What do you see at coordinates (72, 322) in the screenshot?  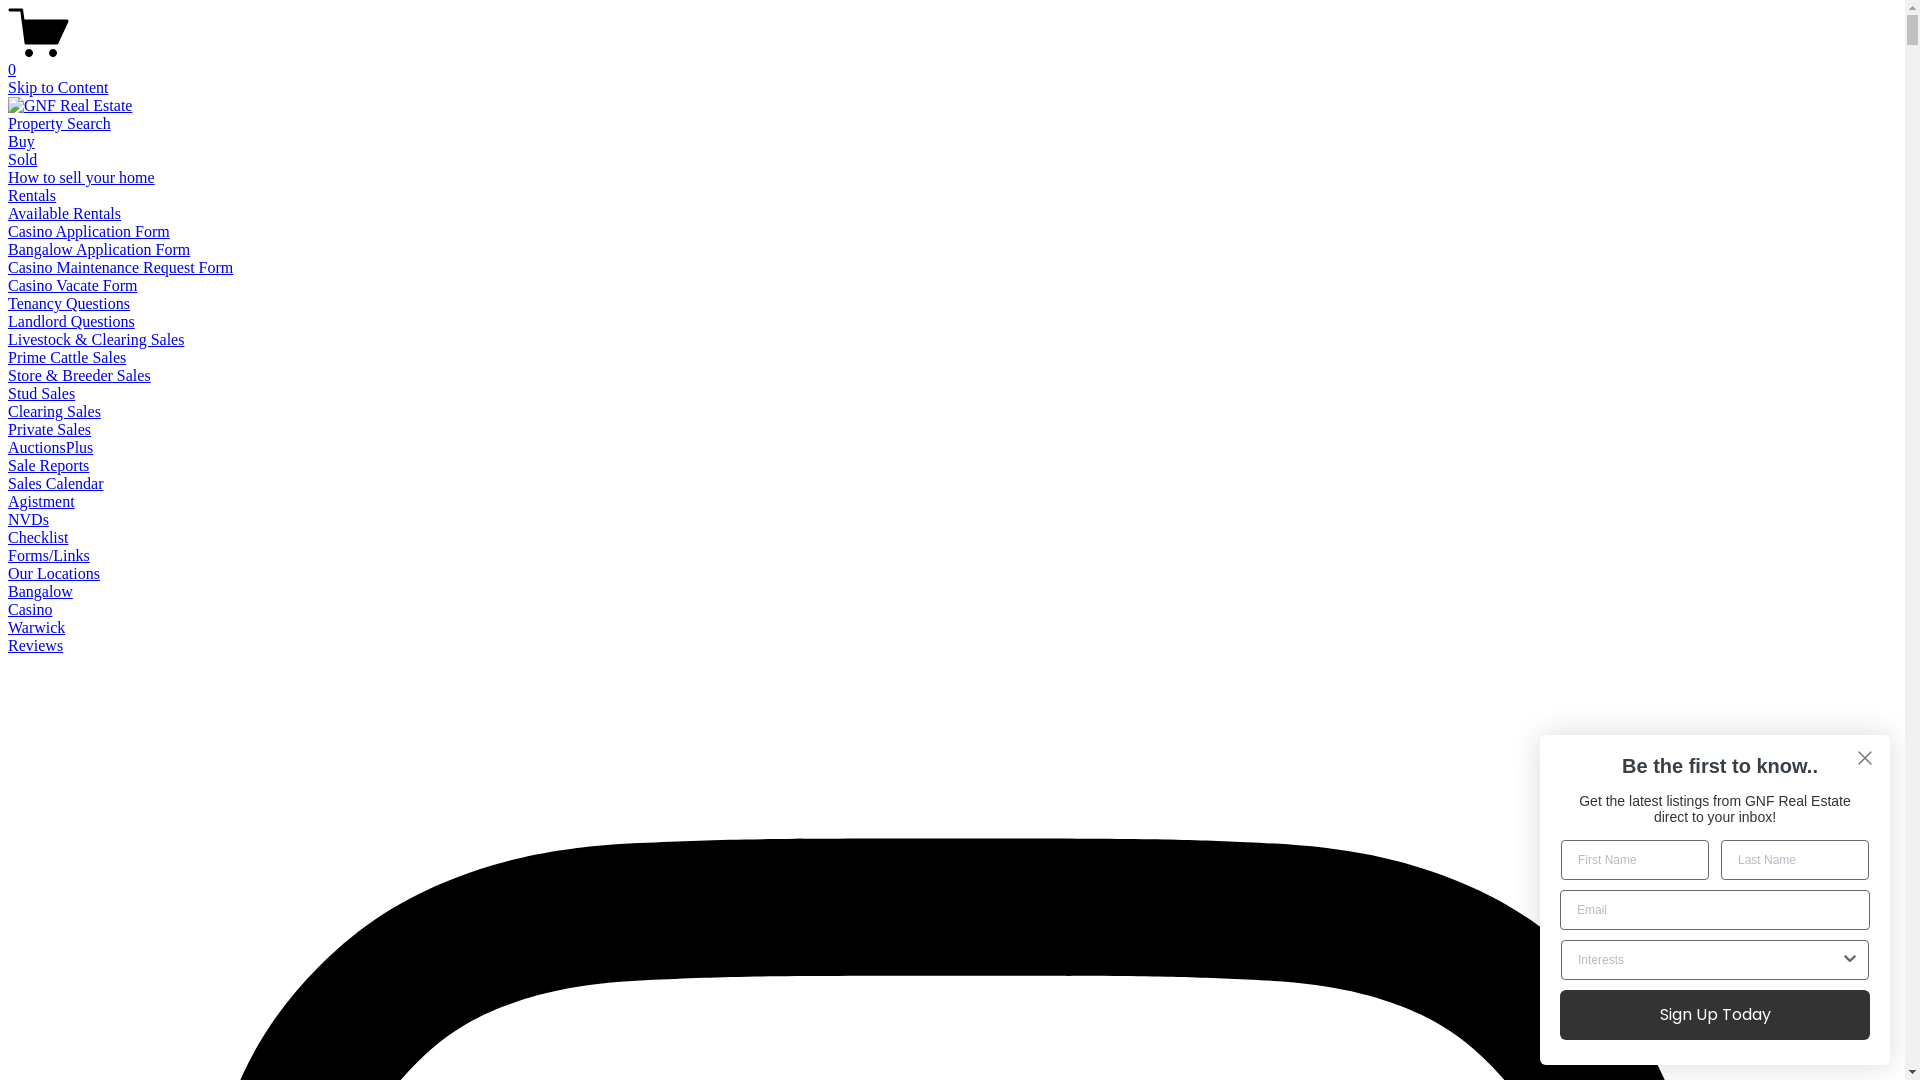 I see `Landlord Questions` at bounding box center [72, 322].